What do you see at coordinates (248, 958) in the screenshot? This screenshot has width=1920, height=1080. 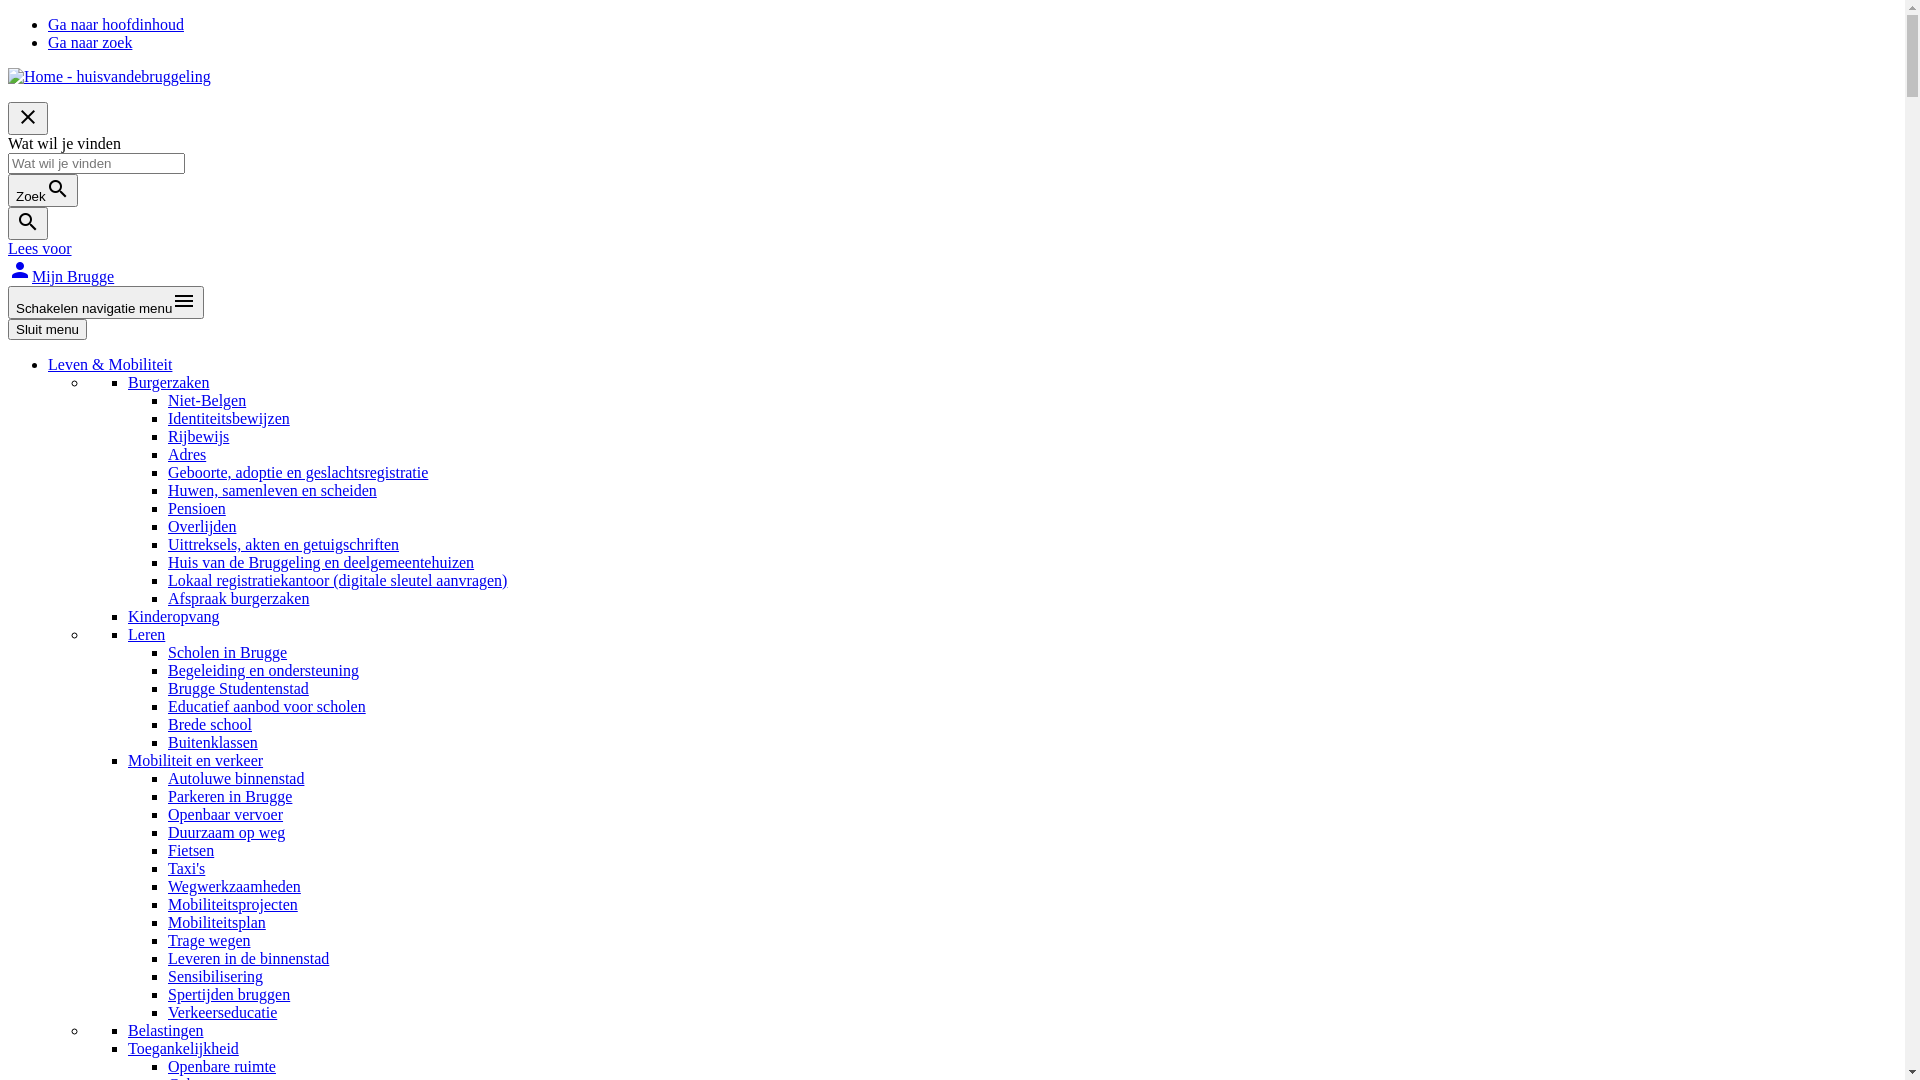 I see `Leveren in de binnenstad` at bounding box center [248, 958].